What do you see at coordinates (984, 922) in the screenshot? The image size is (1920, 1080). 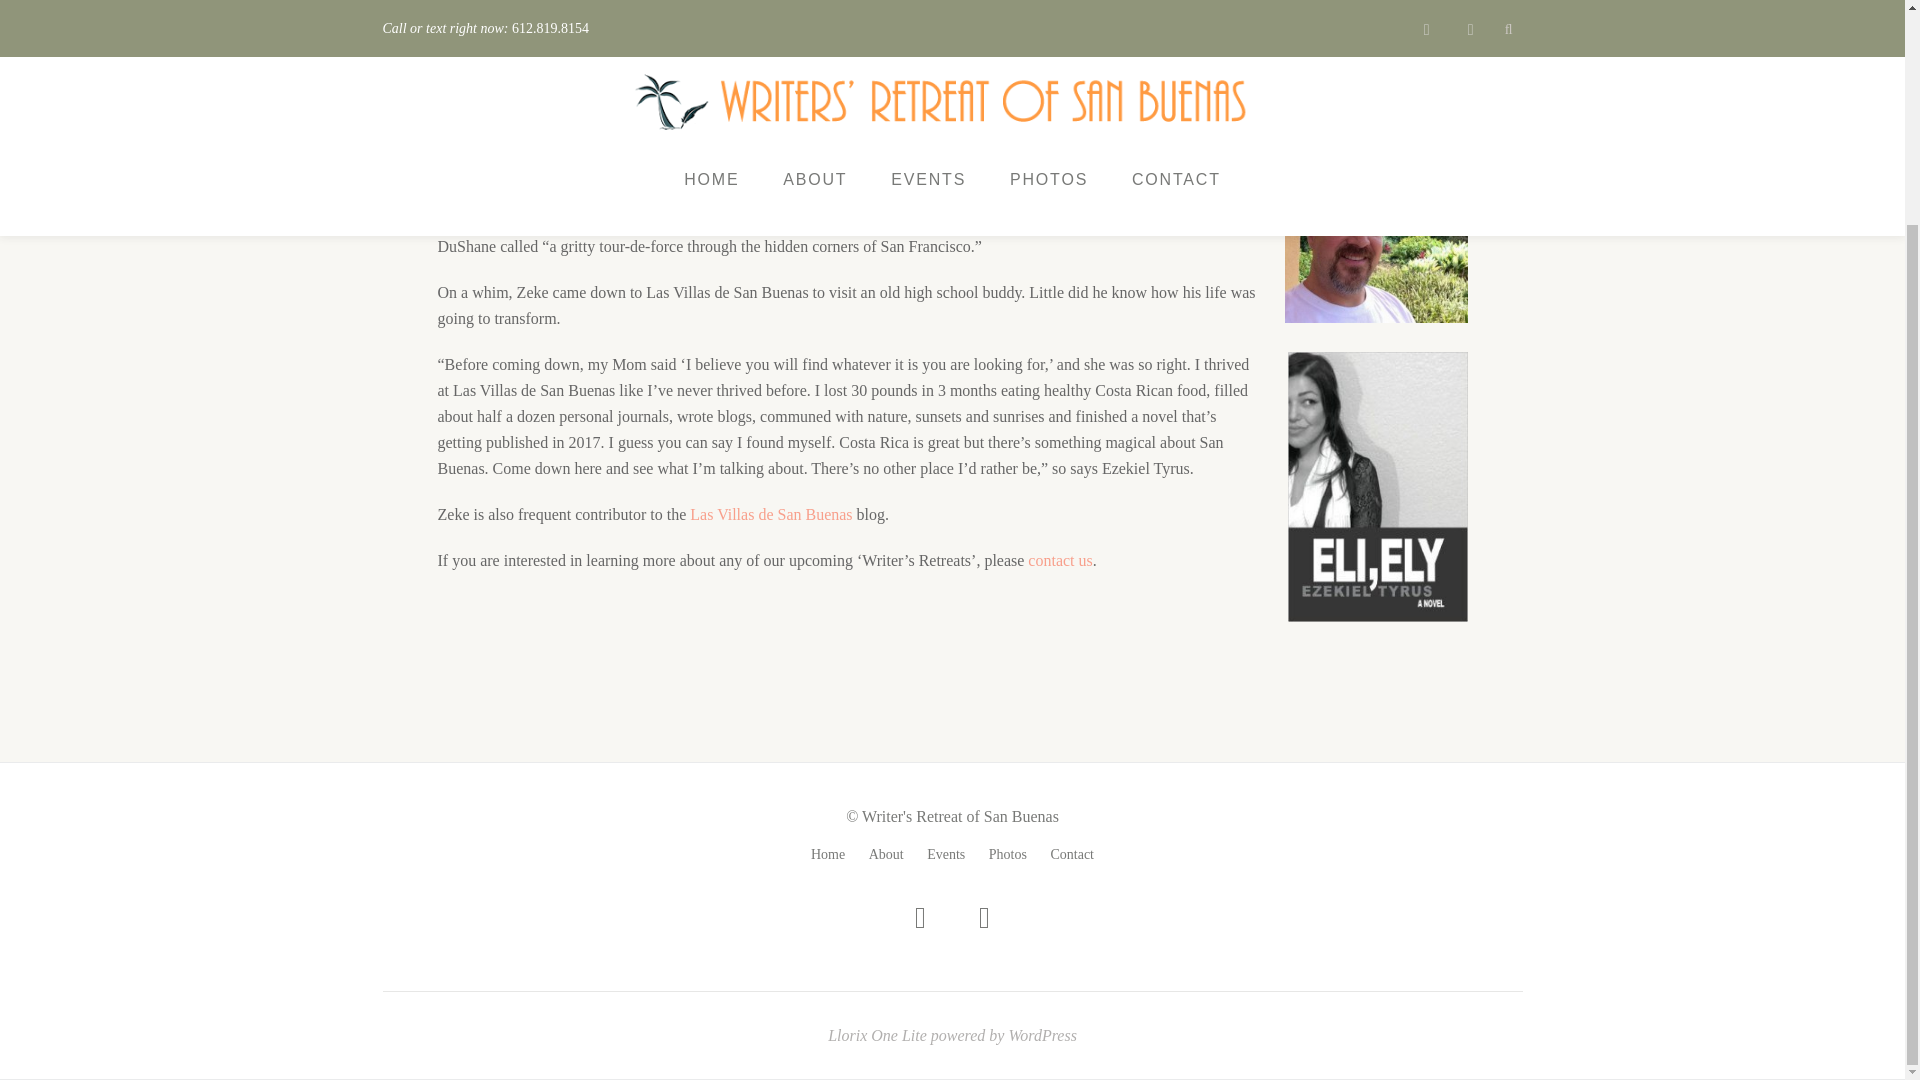 I see `fa-twitter` at bounding box center [984, 922].